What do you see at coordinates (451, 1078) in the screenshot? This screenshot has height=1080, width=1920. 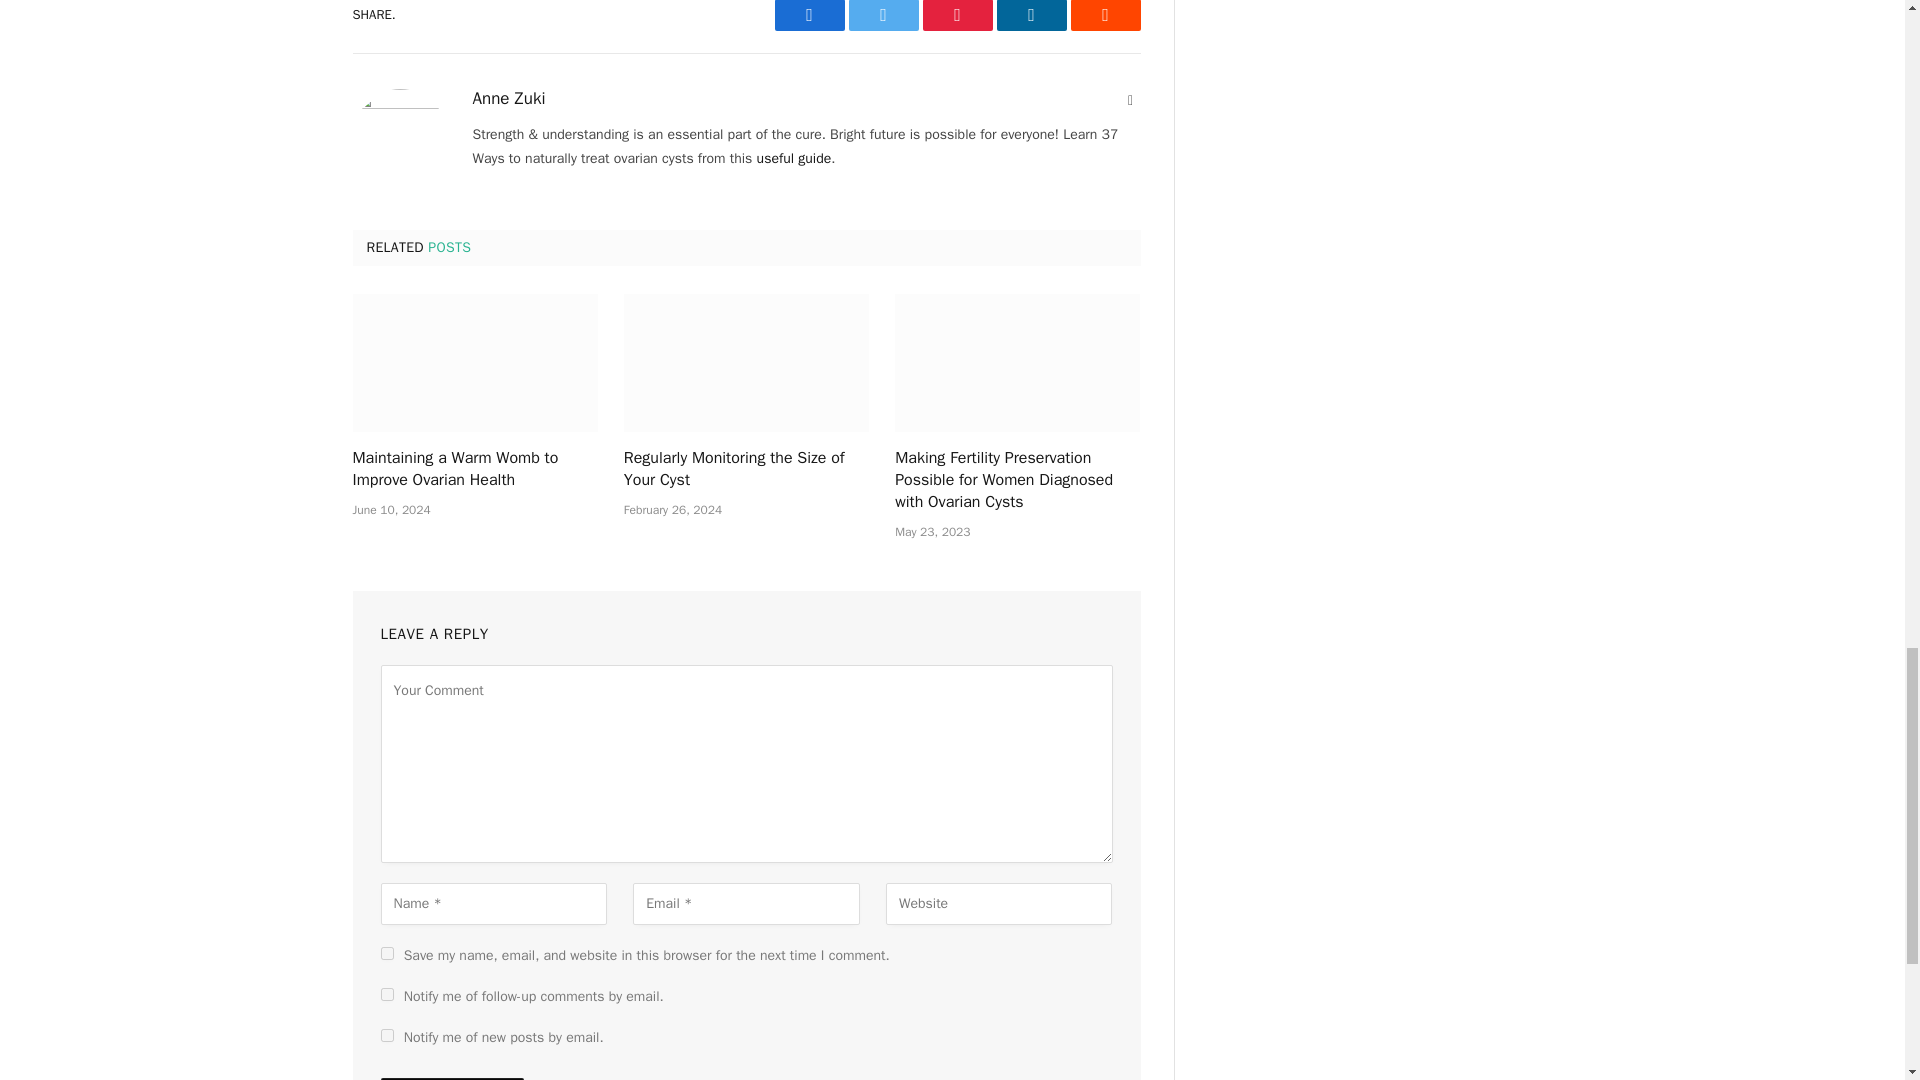 I see `Post Comment` at bounding box center [451, 1078].